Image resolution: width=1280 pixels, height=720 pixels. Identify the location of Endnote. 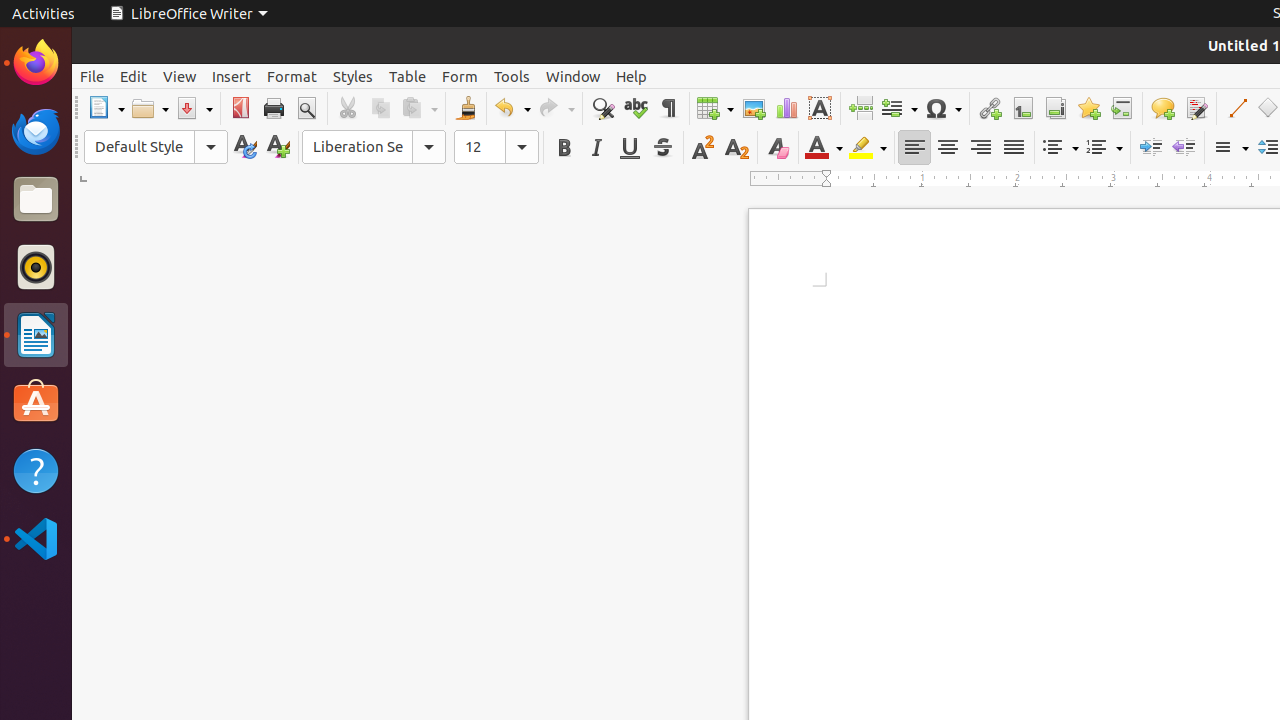
(1056, 108).